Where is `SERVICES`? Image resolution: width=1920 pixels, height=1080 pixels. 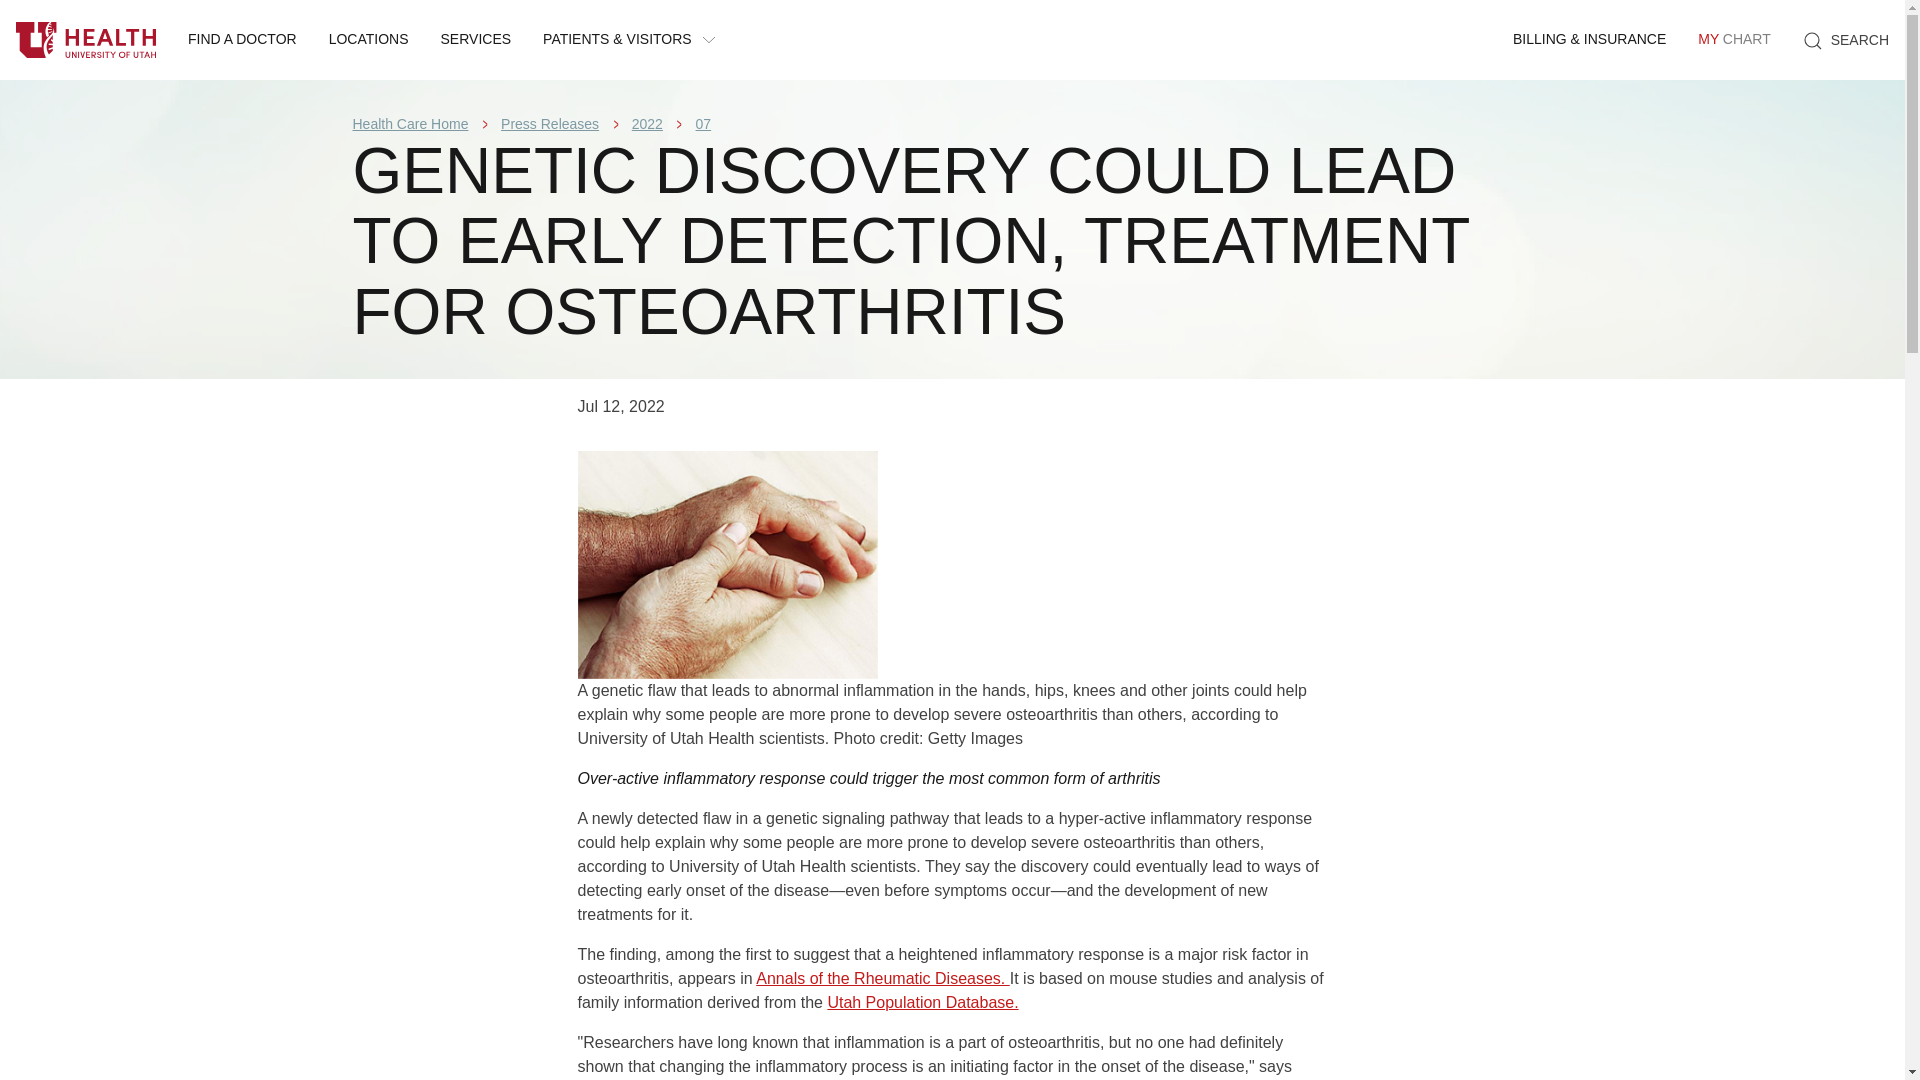
SERVICES is located at coordinates (476, 40).